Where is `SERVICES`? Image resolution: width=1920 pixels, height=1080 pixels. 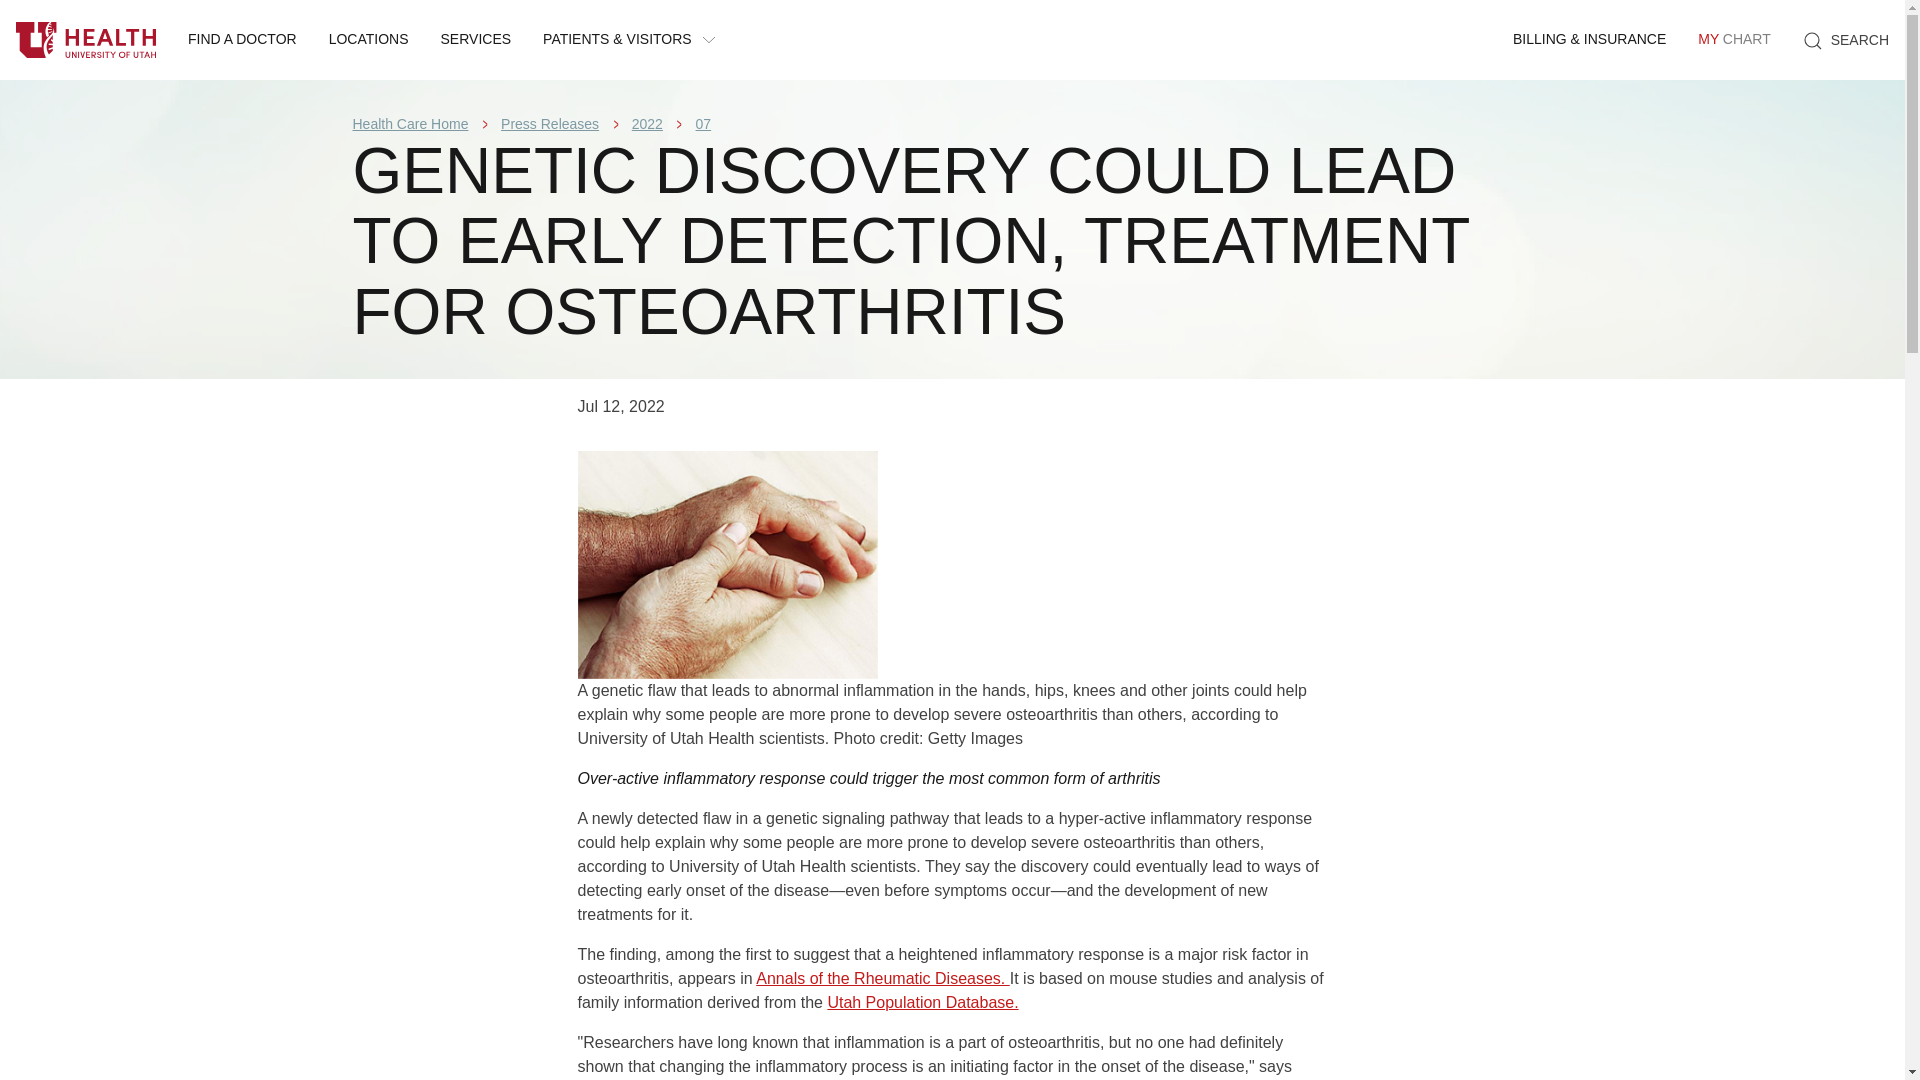
SERVICES is located at coordinates (476, 40).